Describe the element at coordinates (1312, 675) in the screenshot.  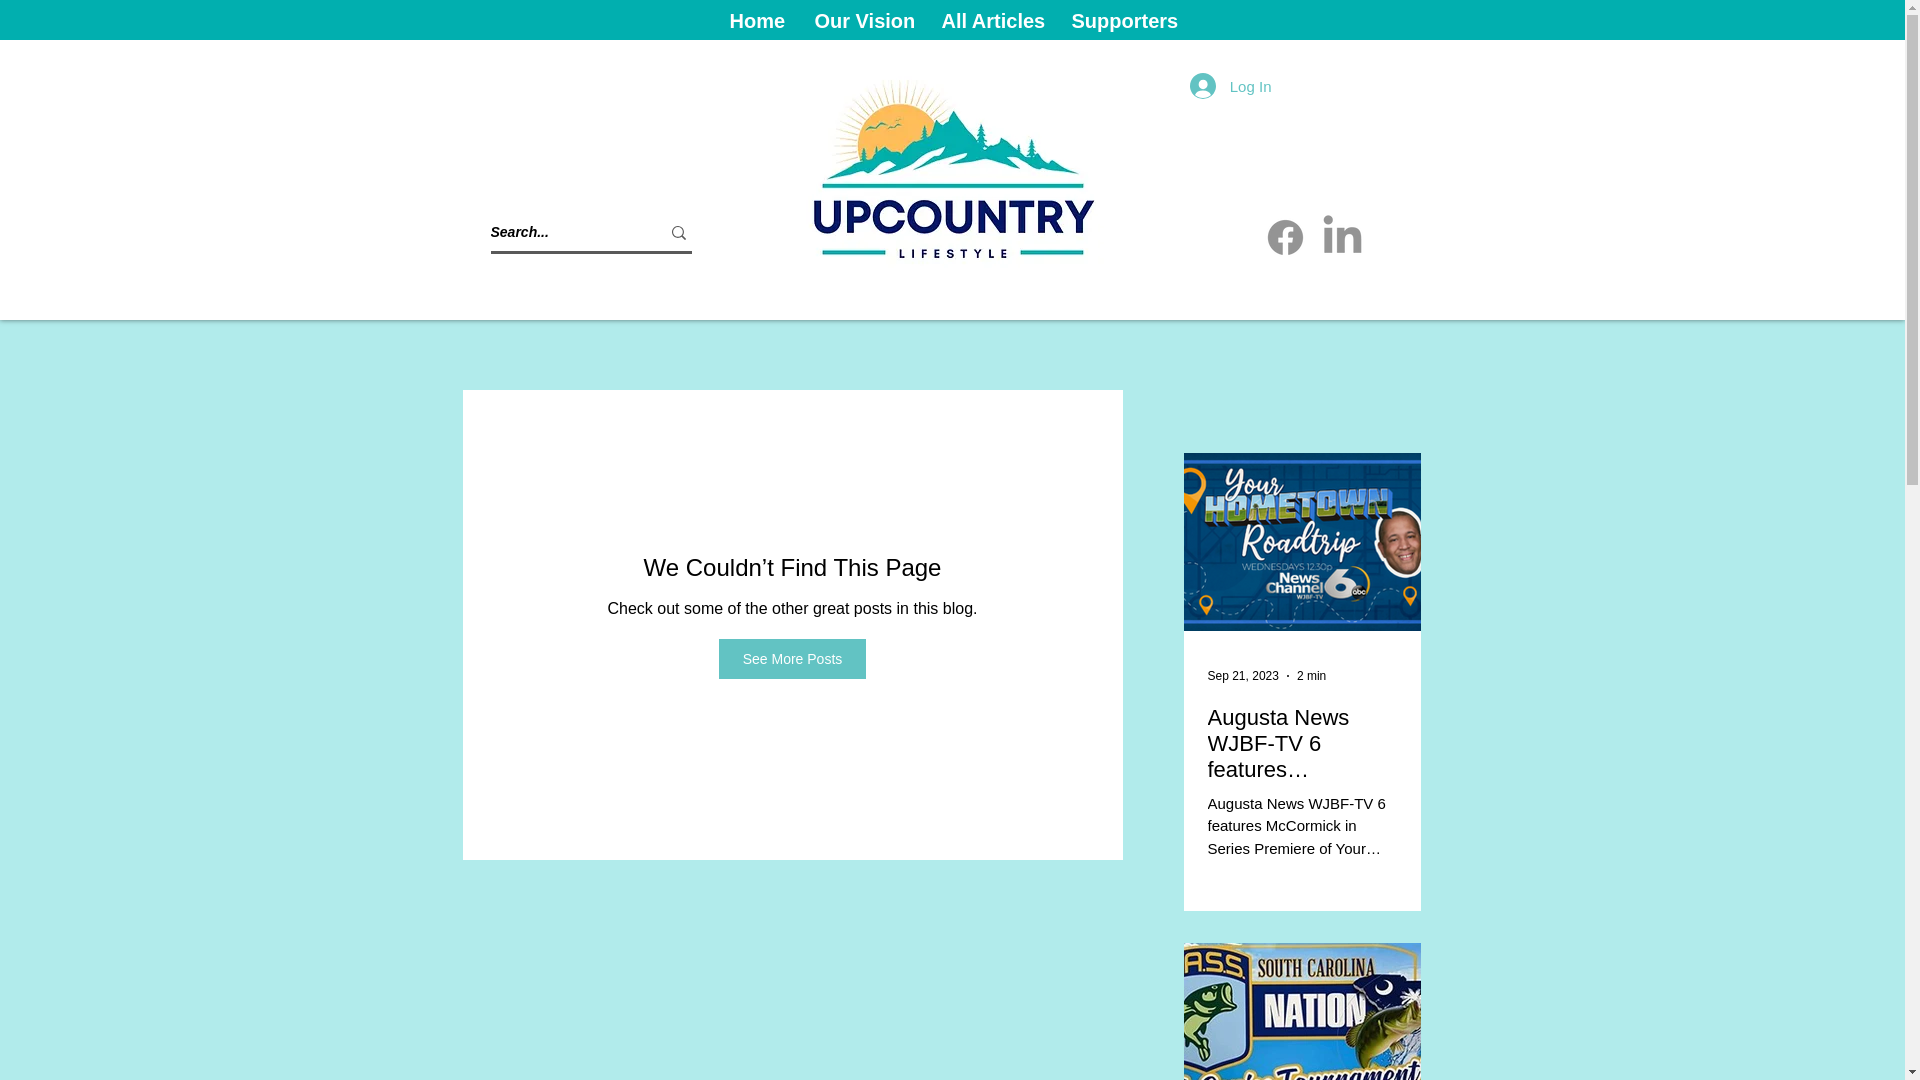
I see `2 min` at that location.